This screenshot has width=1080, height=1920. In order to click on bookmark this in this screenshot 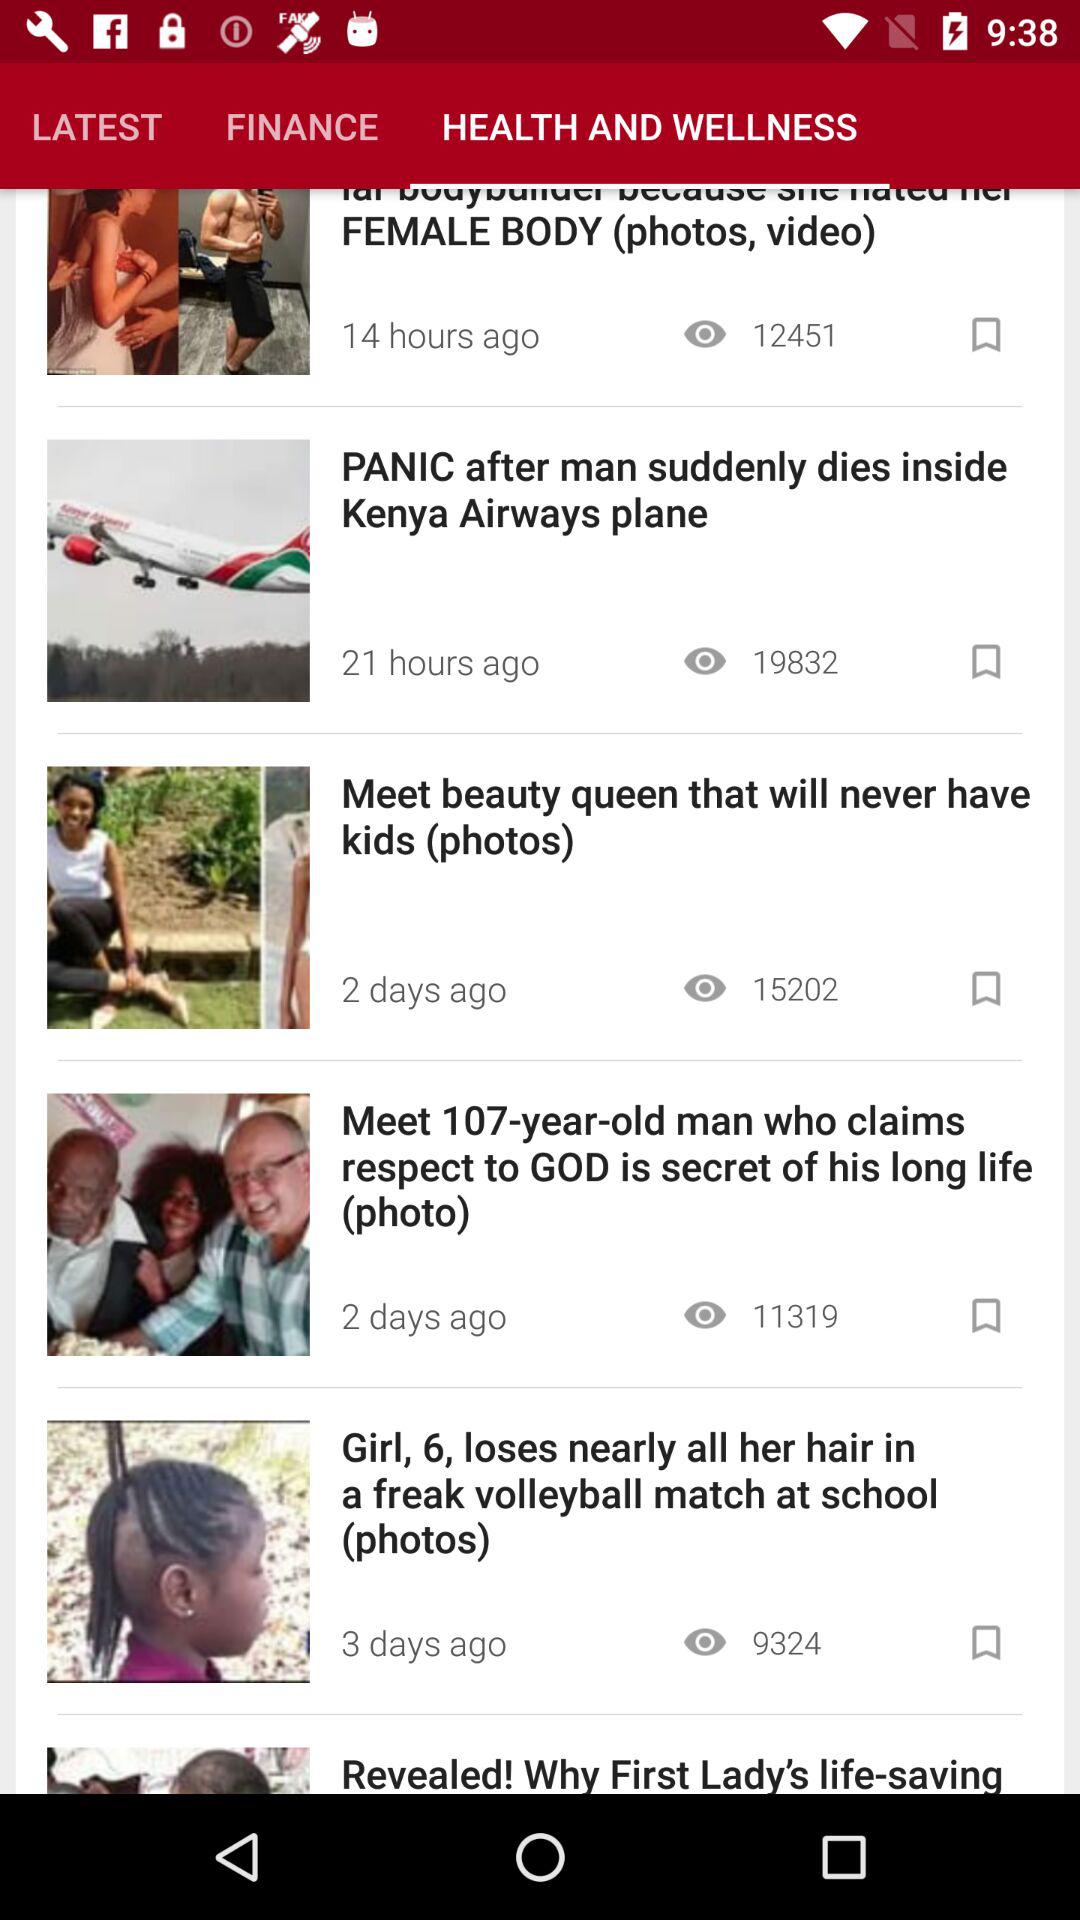, I will do `click(986, 1316)`.